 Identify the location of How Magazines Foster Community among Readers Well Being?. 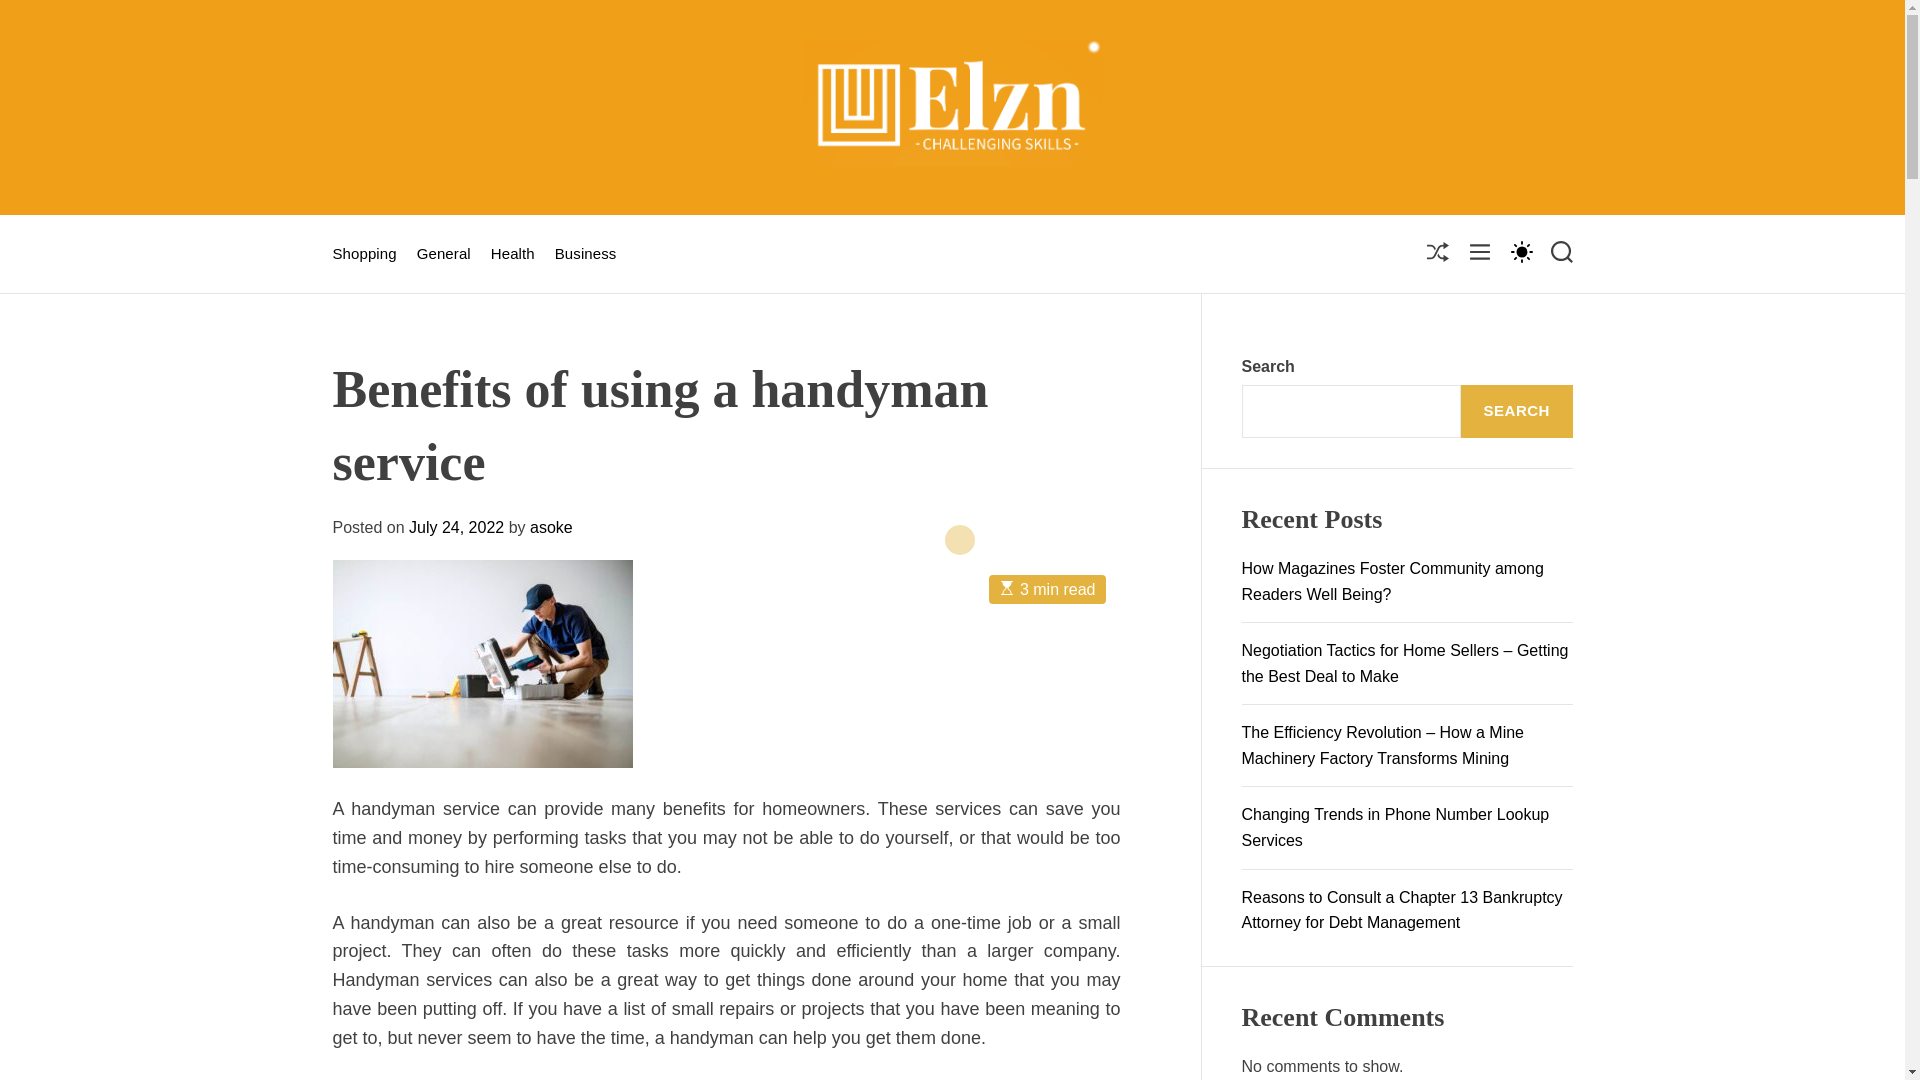
(1392, 581).